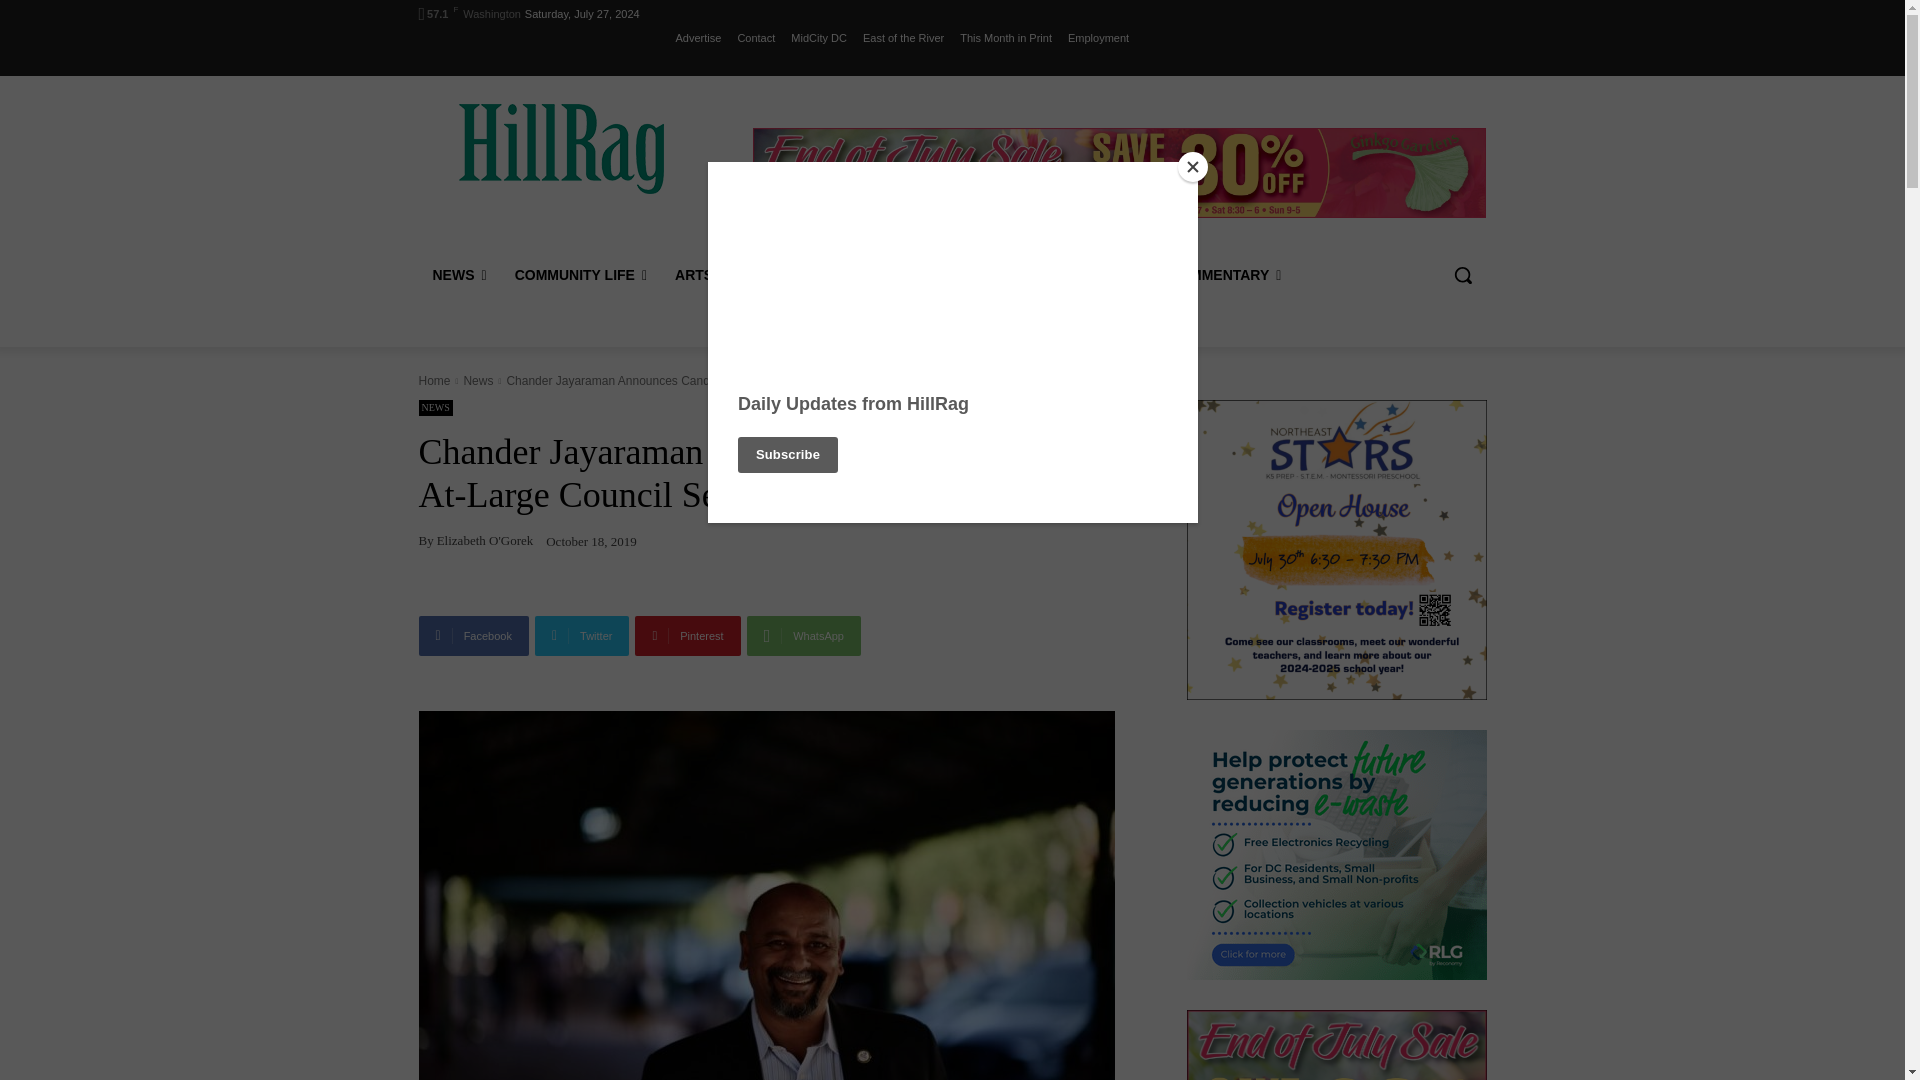  What do you see at coordinates (458, 274) in the screenshot?
I see `NEWS` at bounding box center [458, 274].